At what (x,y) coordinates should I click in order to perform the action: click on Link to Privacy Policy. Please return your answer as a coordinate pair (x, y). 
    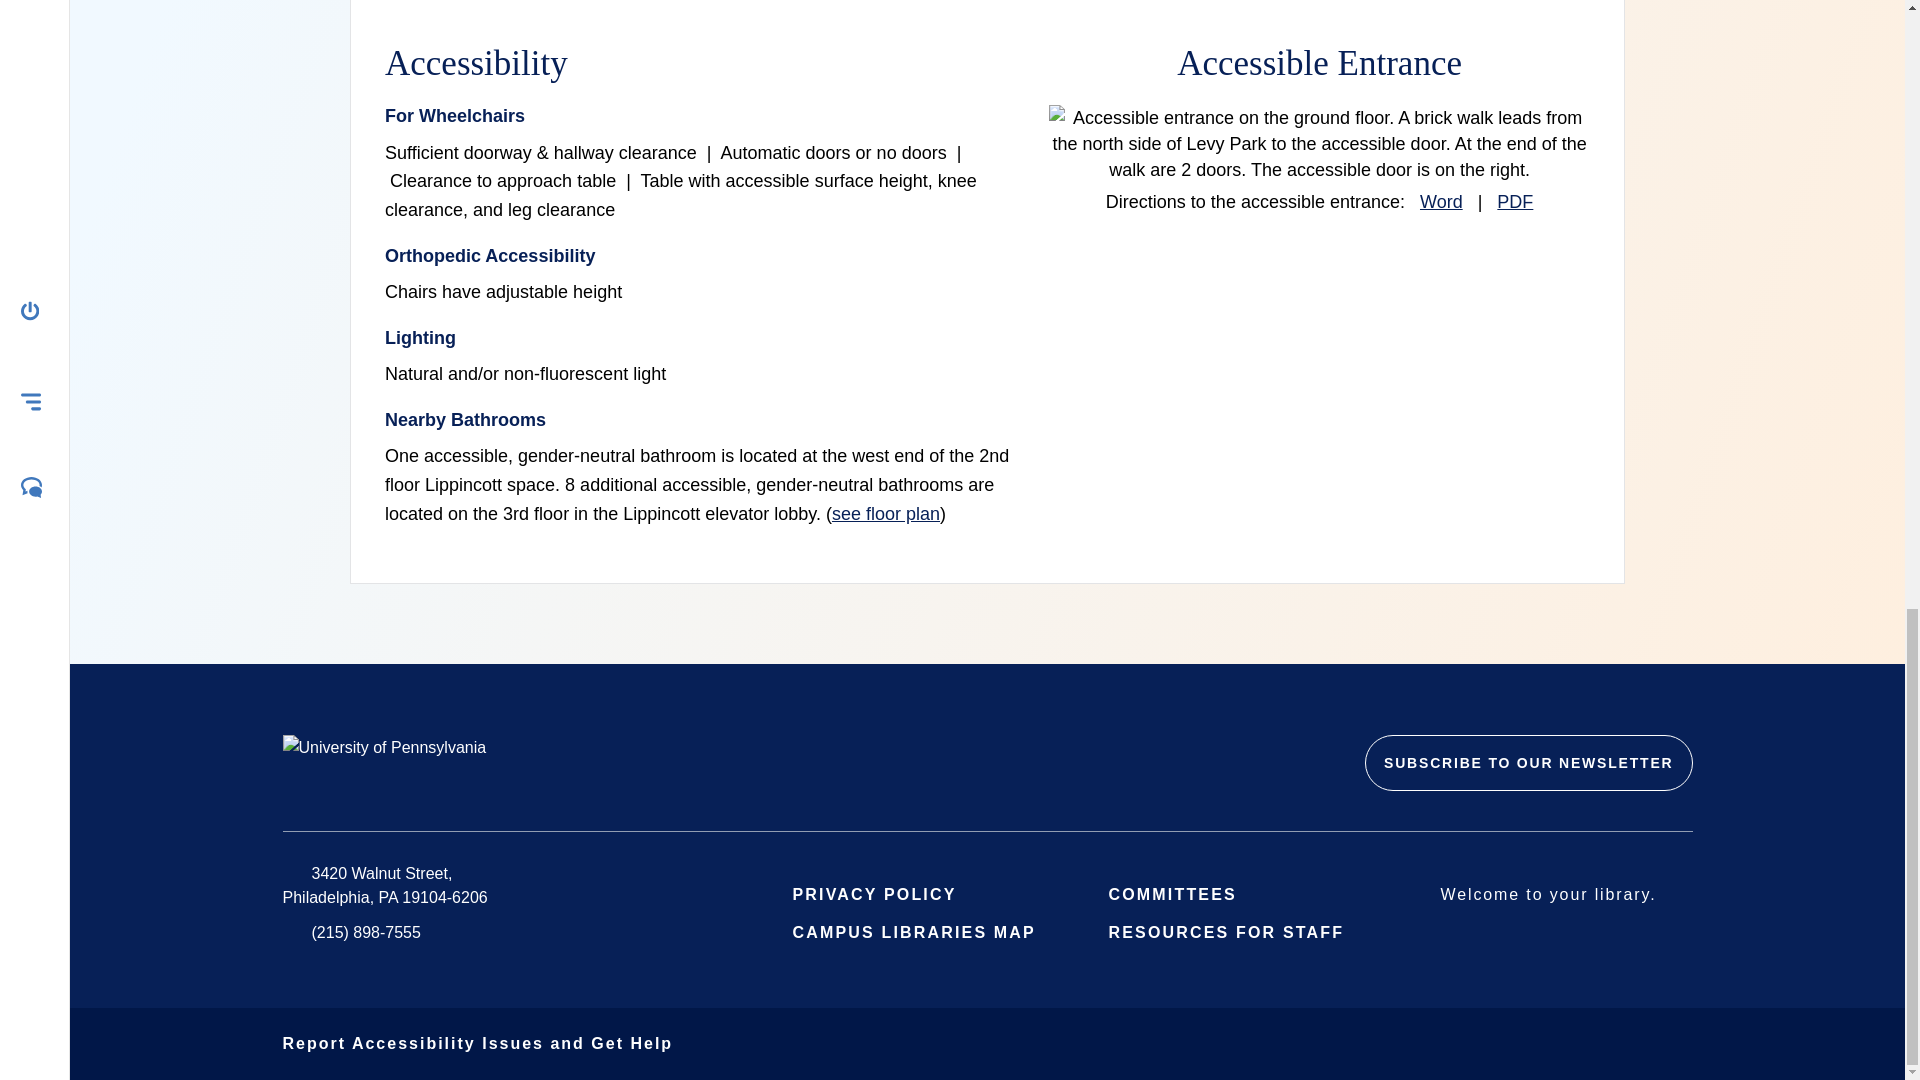
    Looking at the image, I should click on (887, 894).